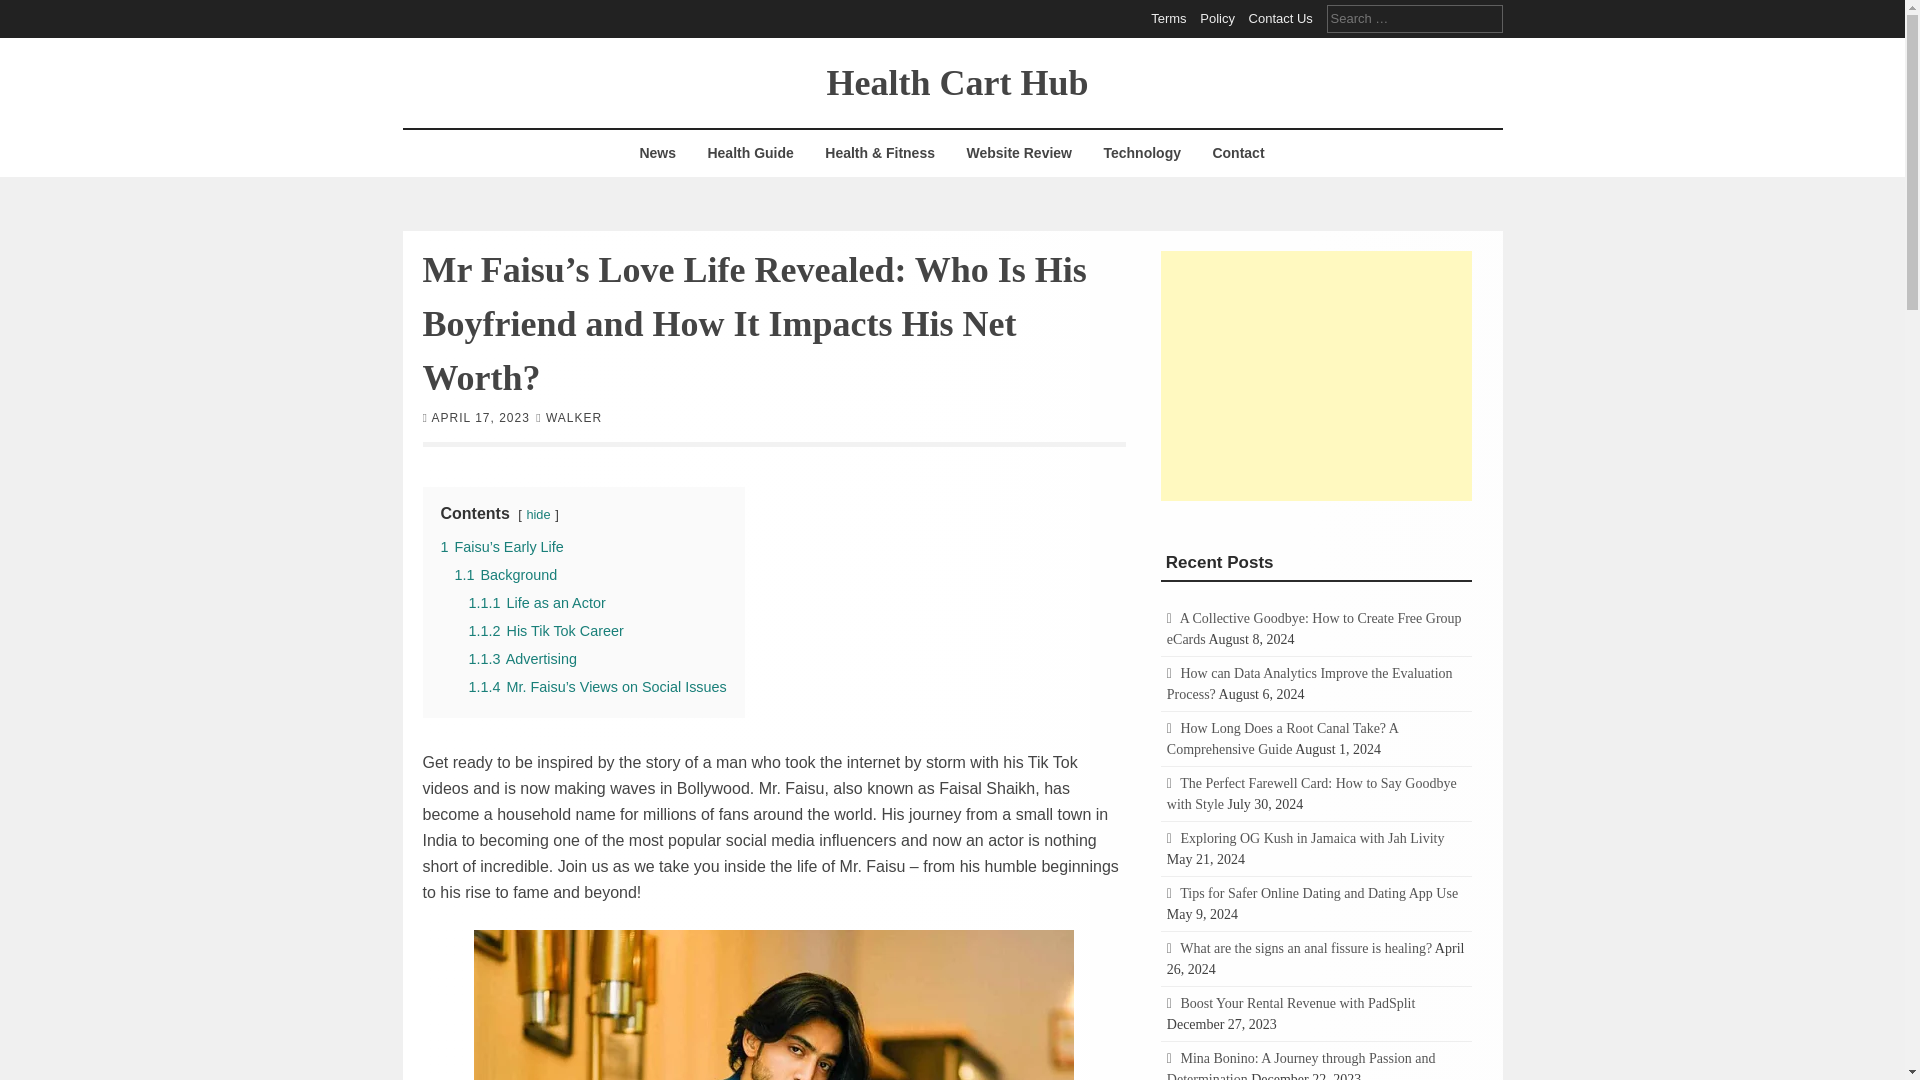 The width and height of the screenshot is (1920, 1080). Describe the element at coordinates (1298, 1002) in the screenshot. I see `Boost Your Rental Revenue with PadSplit` at that location.